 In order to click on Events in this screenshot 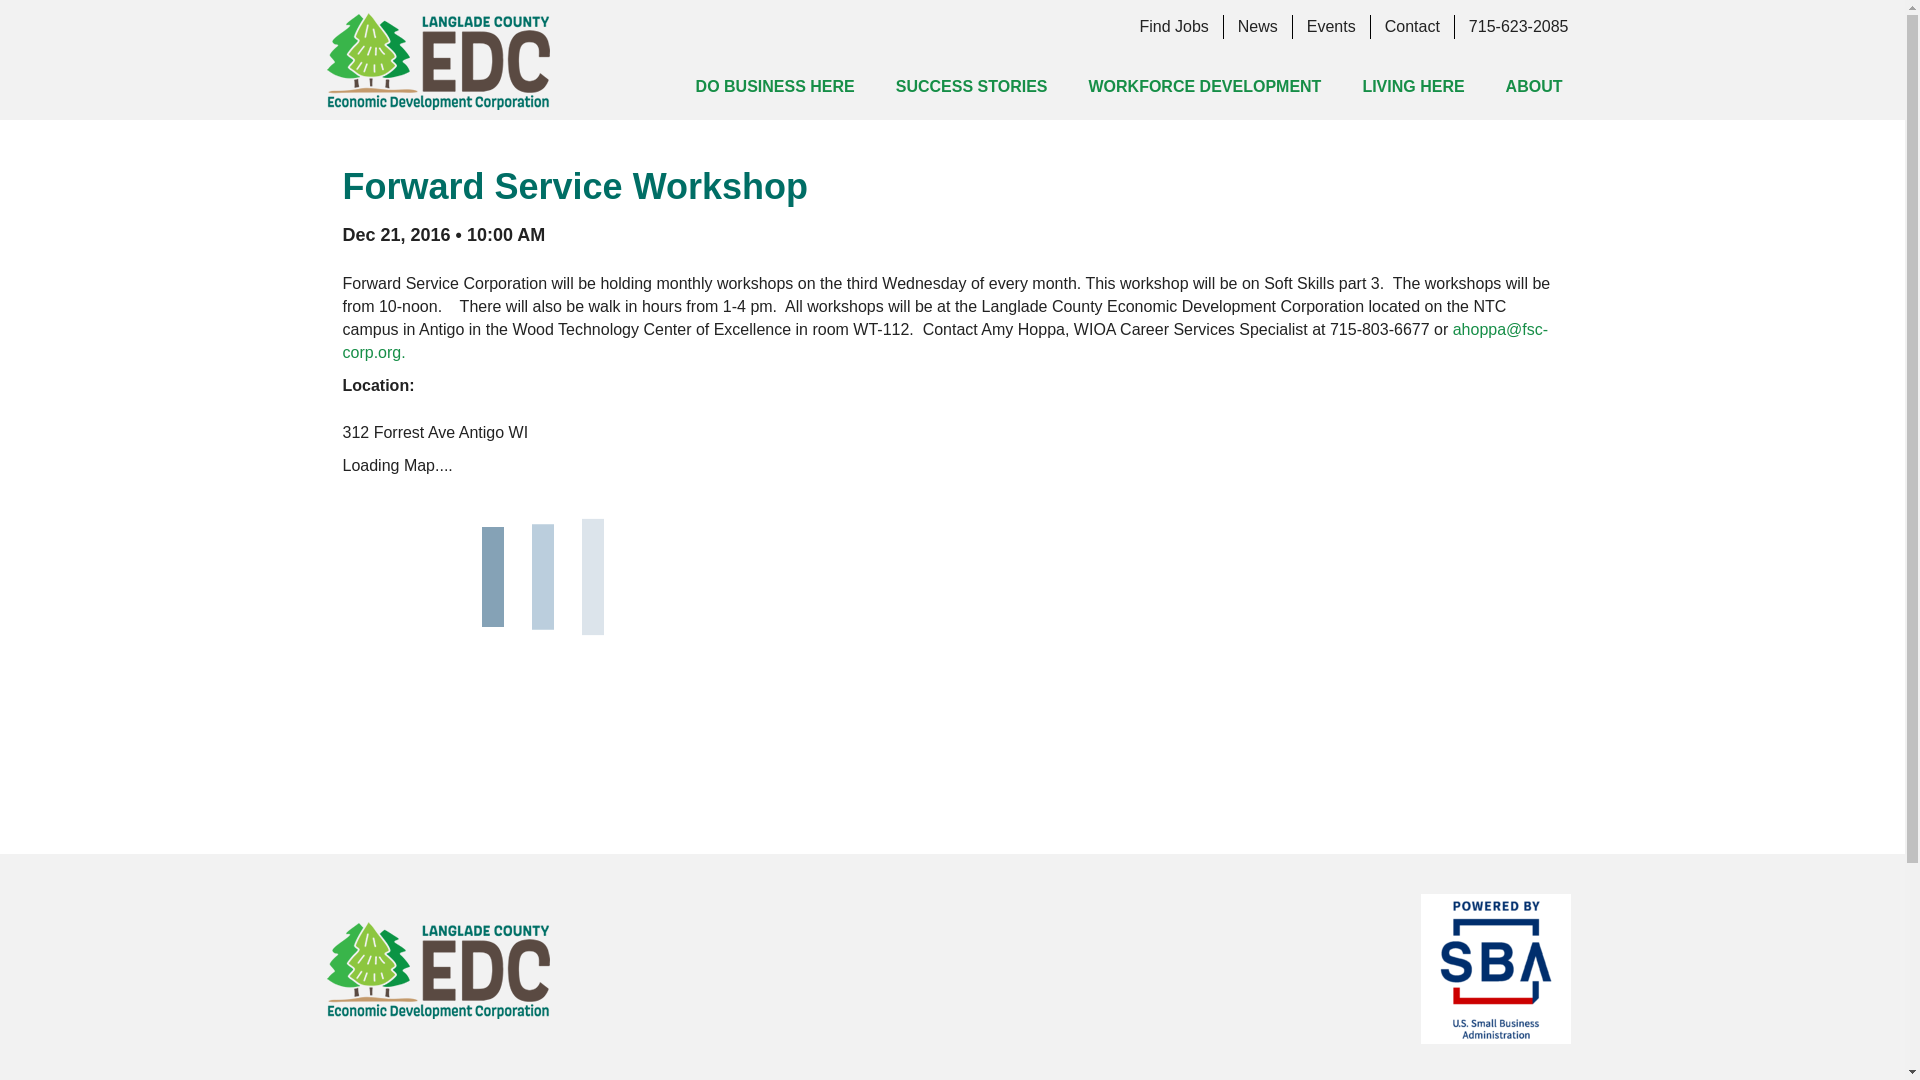, I will do `click(1331, 26)`.